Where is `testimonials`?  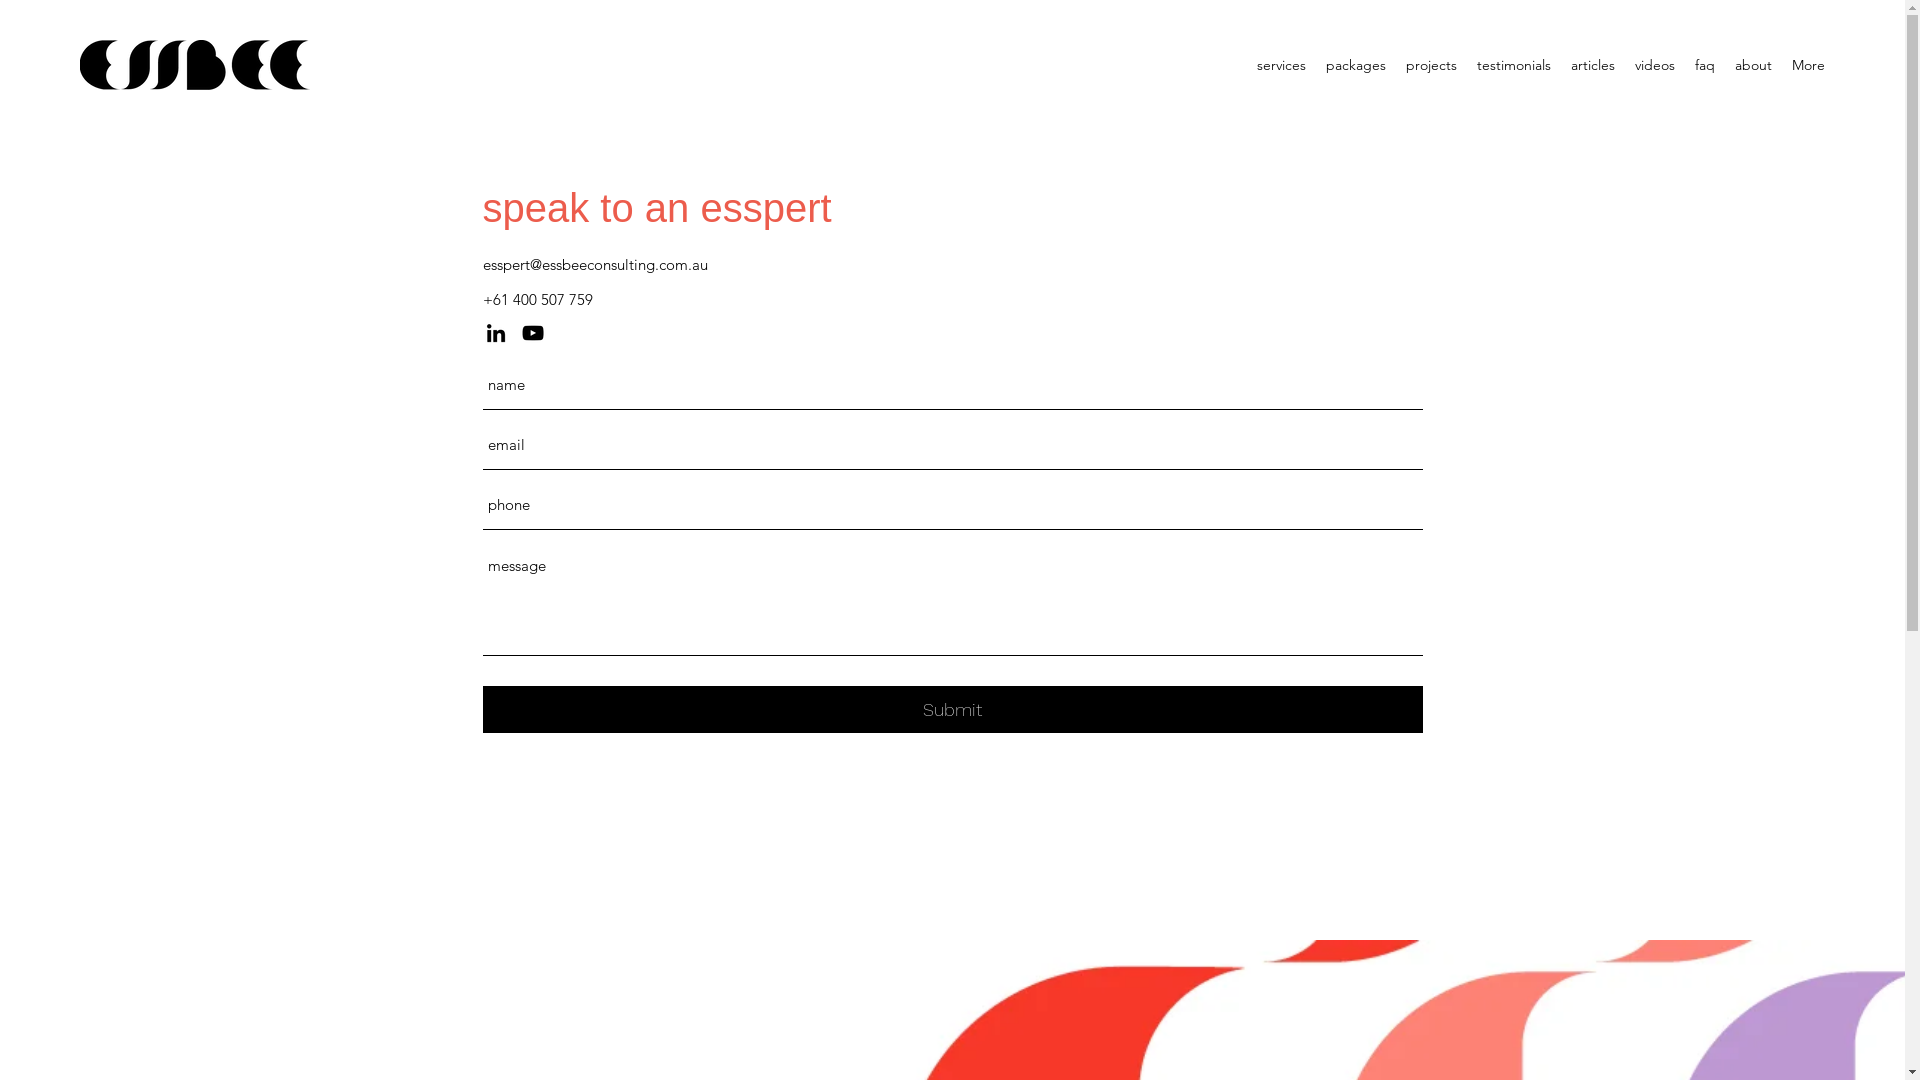
testimonials is located at coordinates (1514, 65).